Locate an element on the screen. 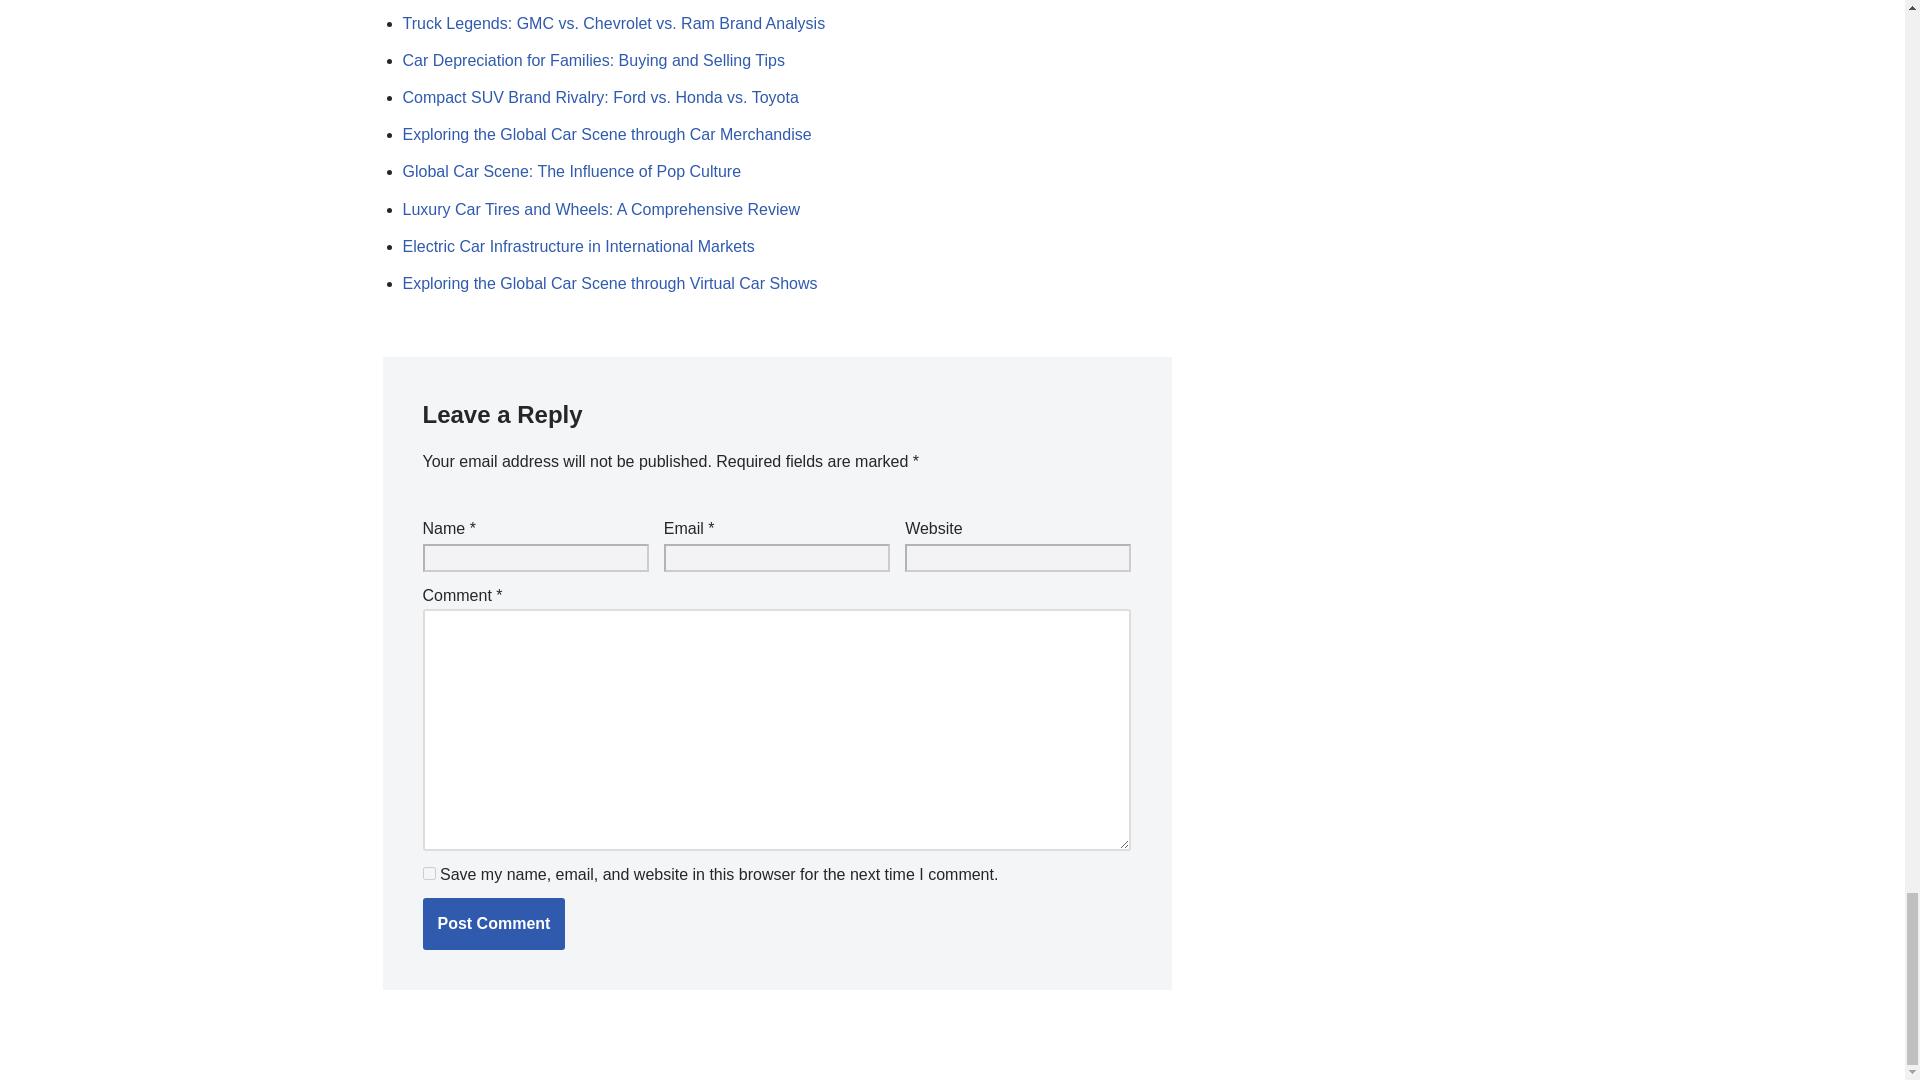  Post Comment is located at coordinates (493, 924).